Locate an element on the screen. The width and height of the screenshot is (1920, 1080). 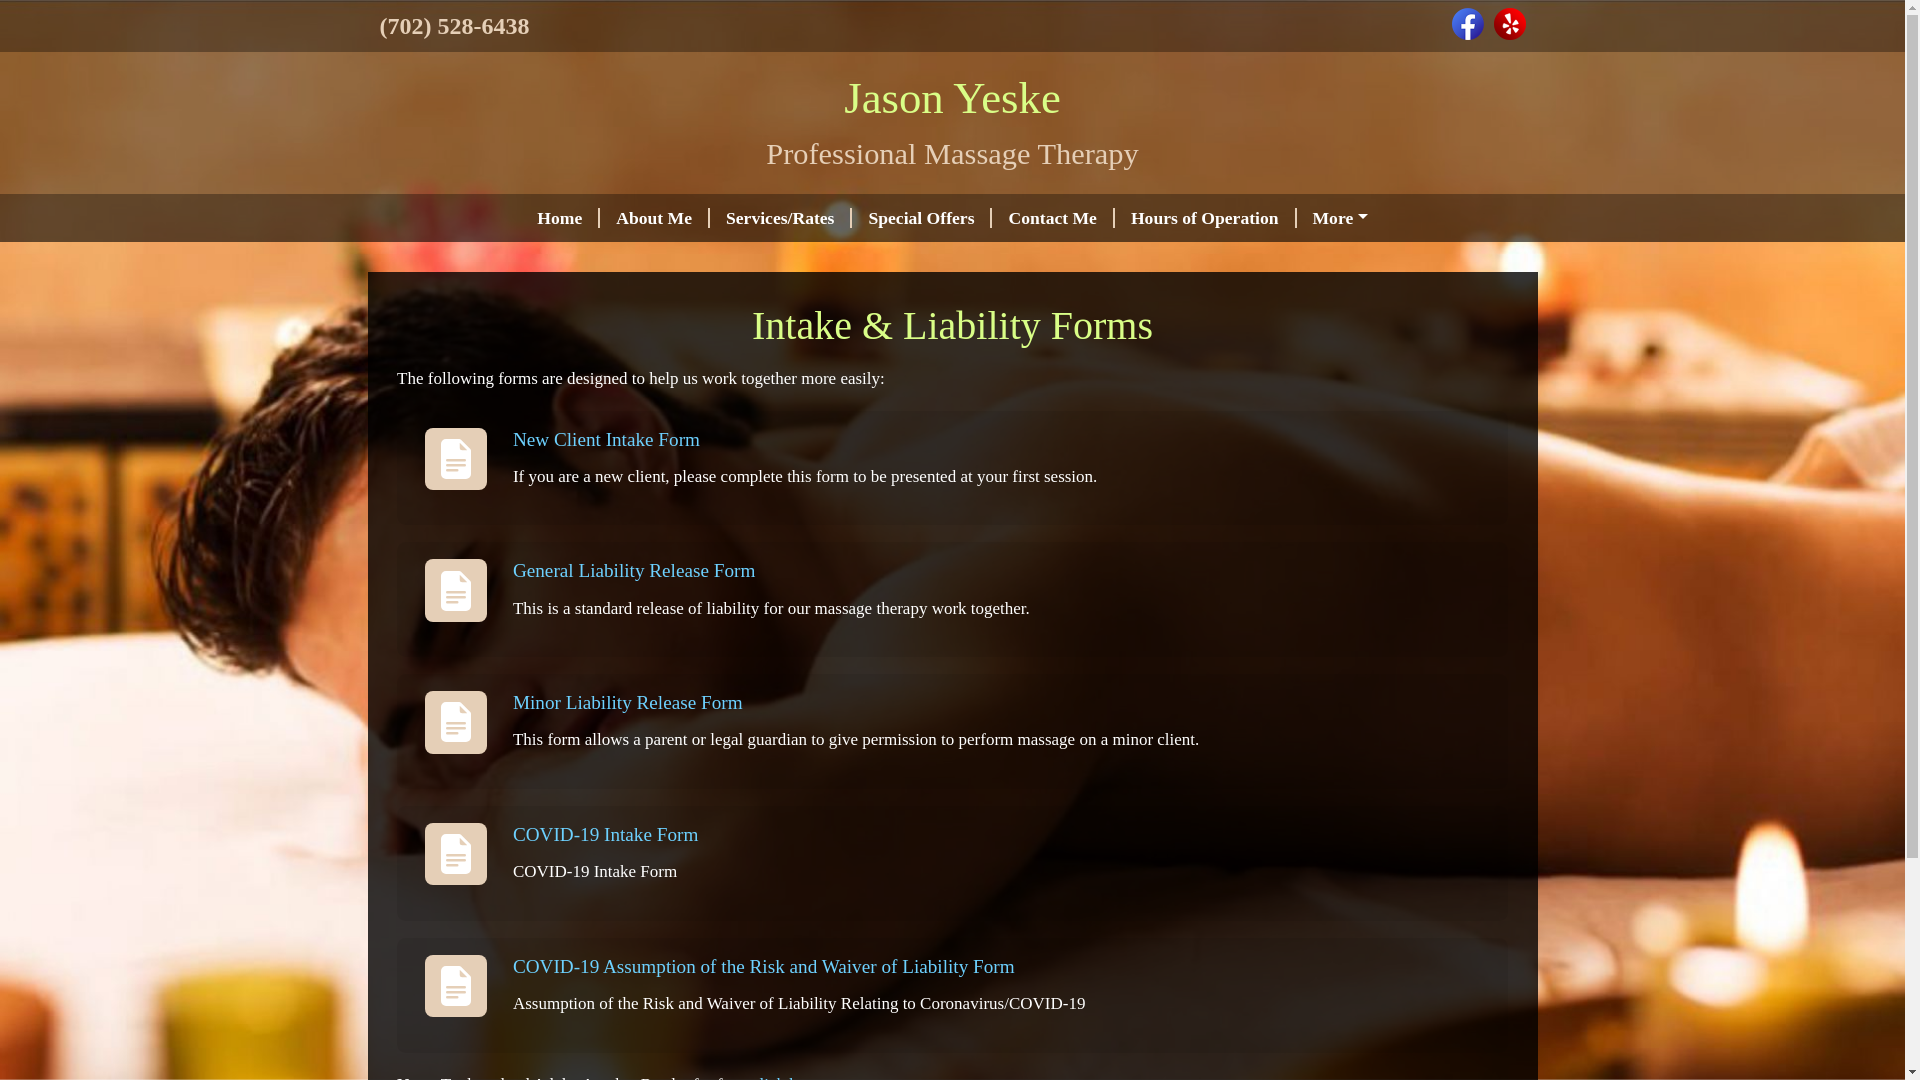
More is located at coordinates (1340, 217).